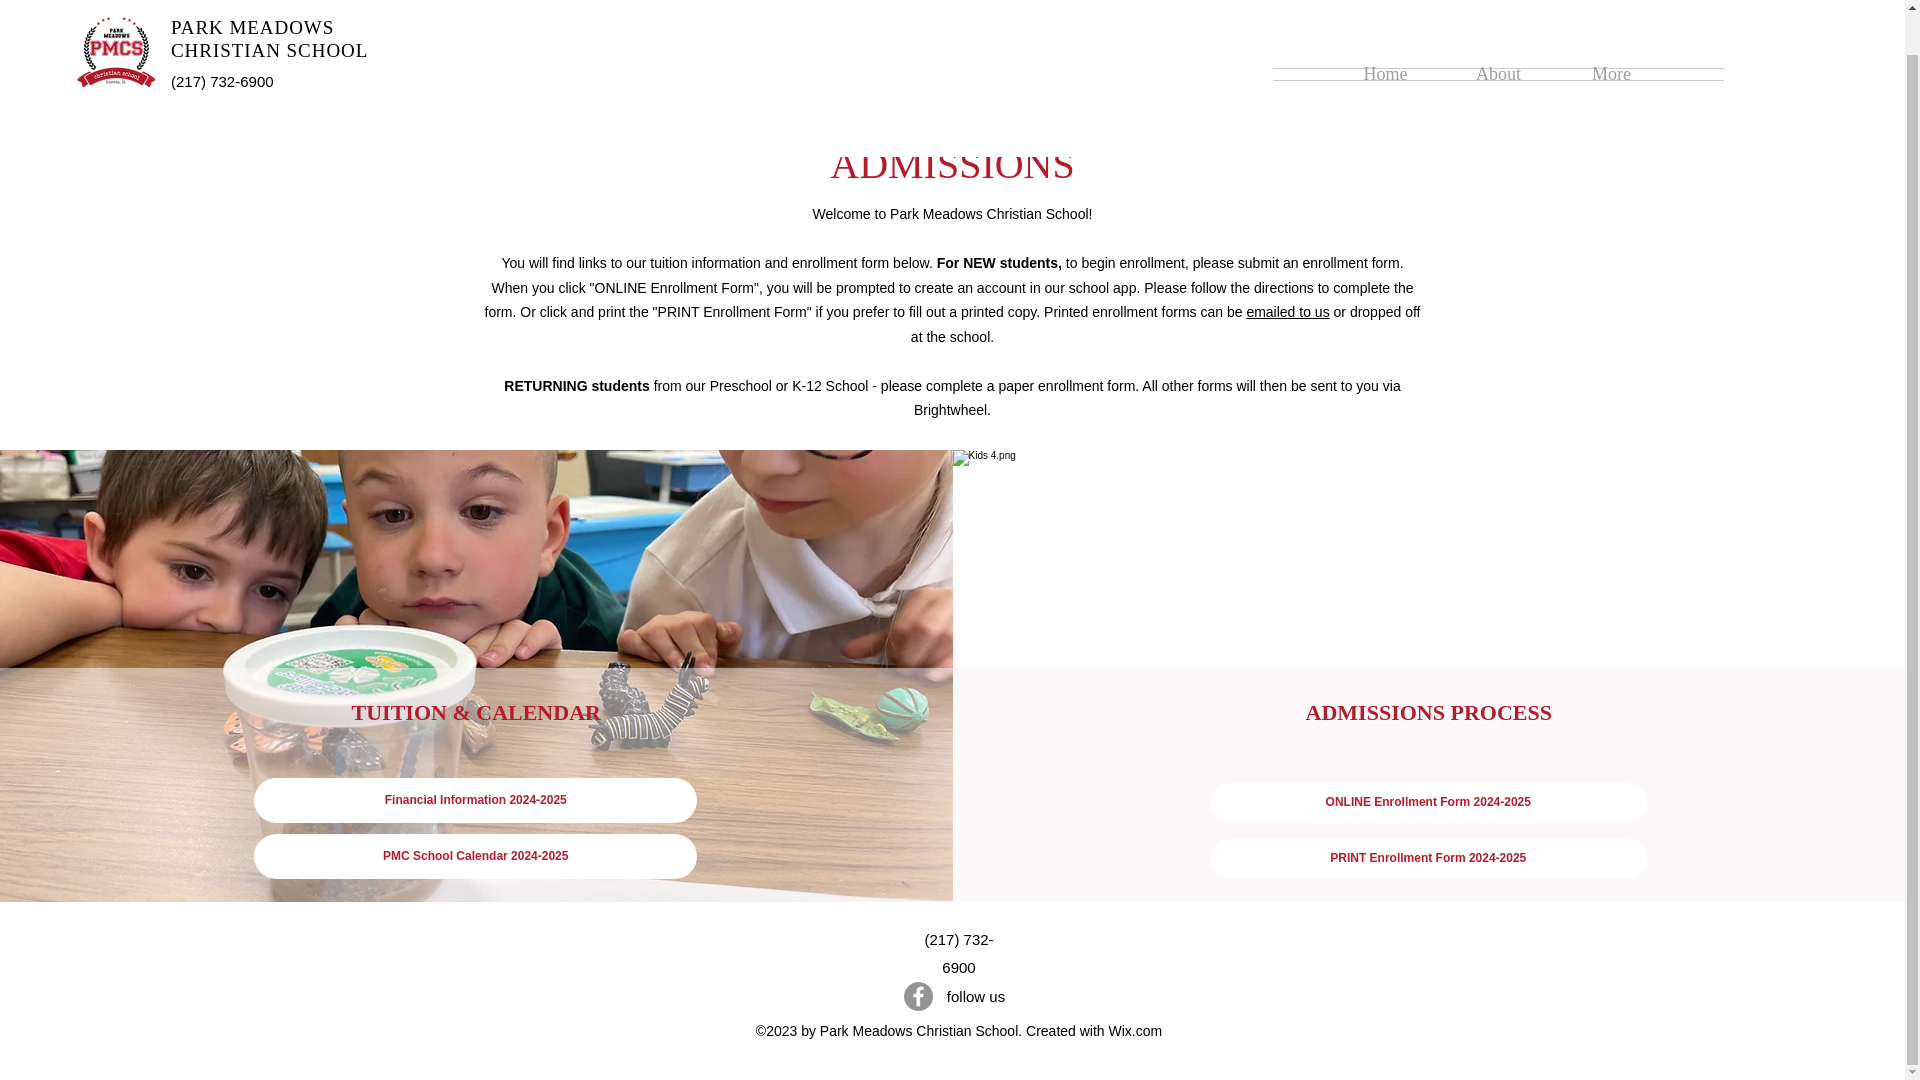 The width and height of the screenshot is (1920, 1080). I want to click on Financial Information 2024-2025, so click(474, 800).